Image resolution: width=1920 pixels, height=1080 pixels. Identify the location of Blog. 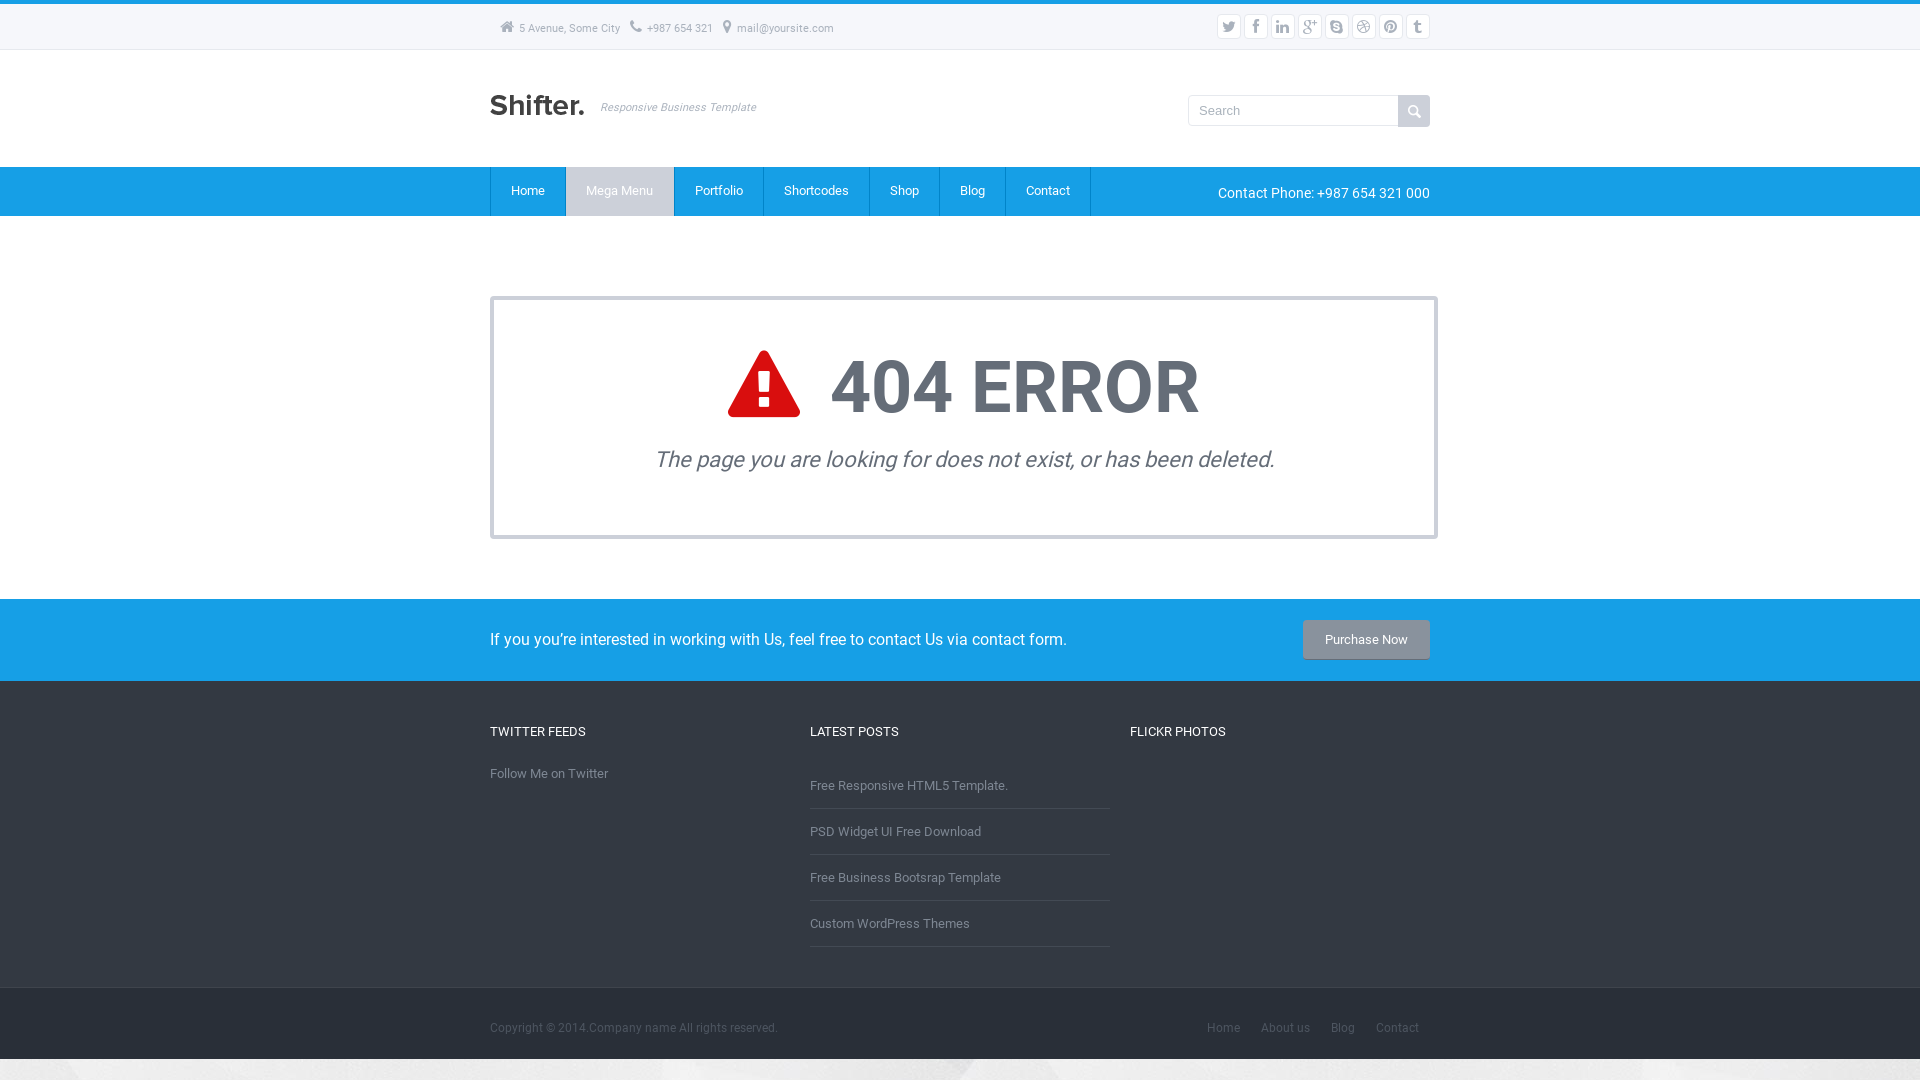
(1344, 1028).